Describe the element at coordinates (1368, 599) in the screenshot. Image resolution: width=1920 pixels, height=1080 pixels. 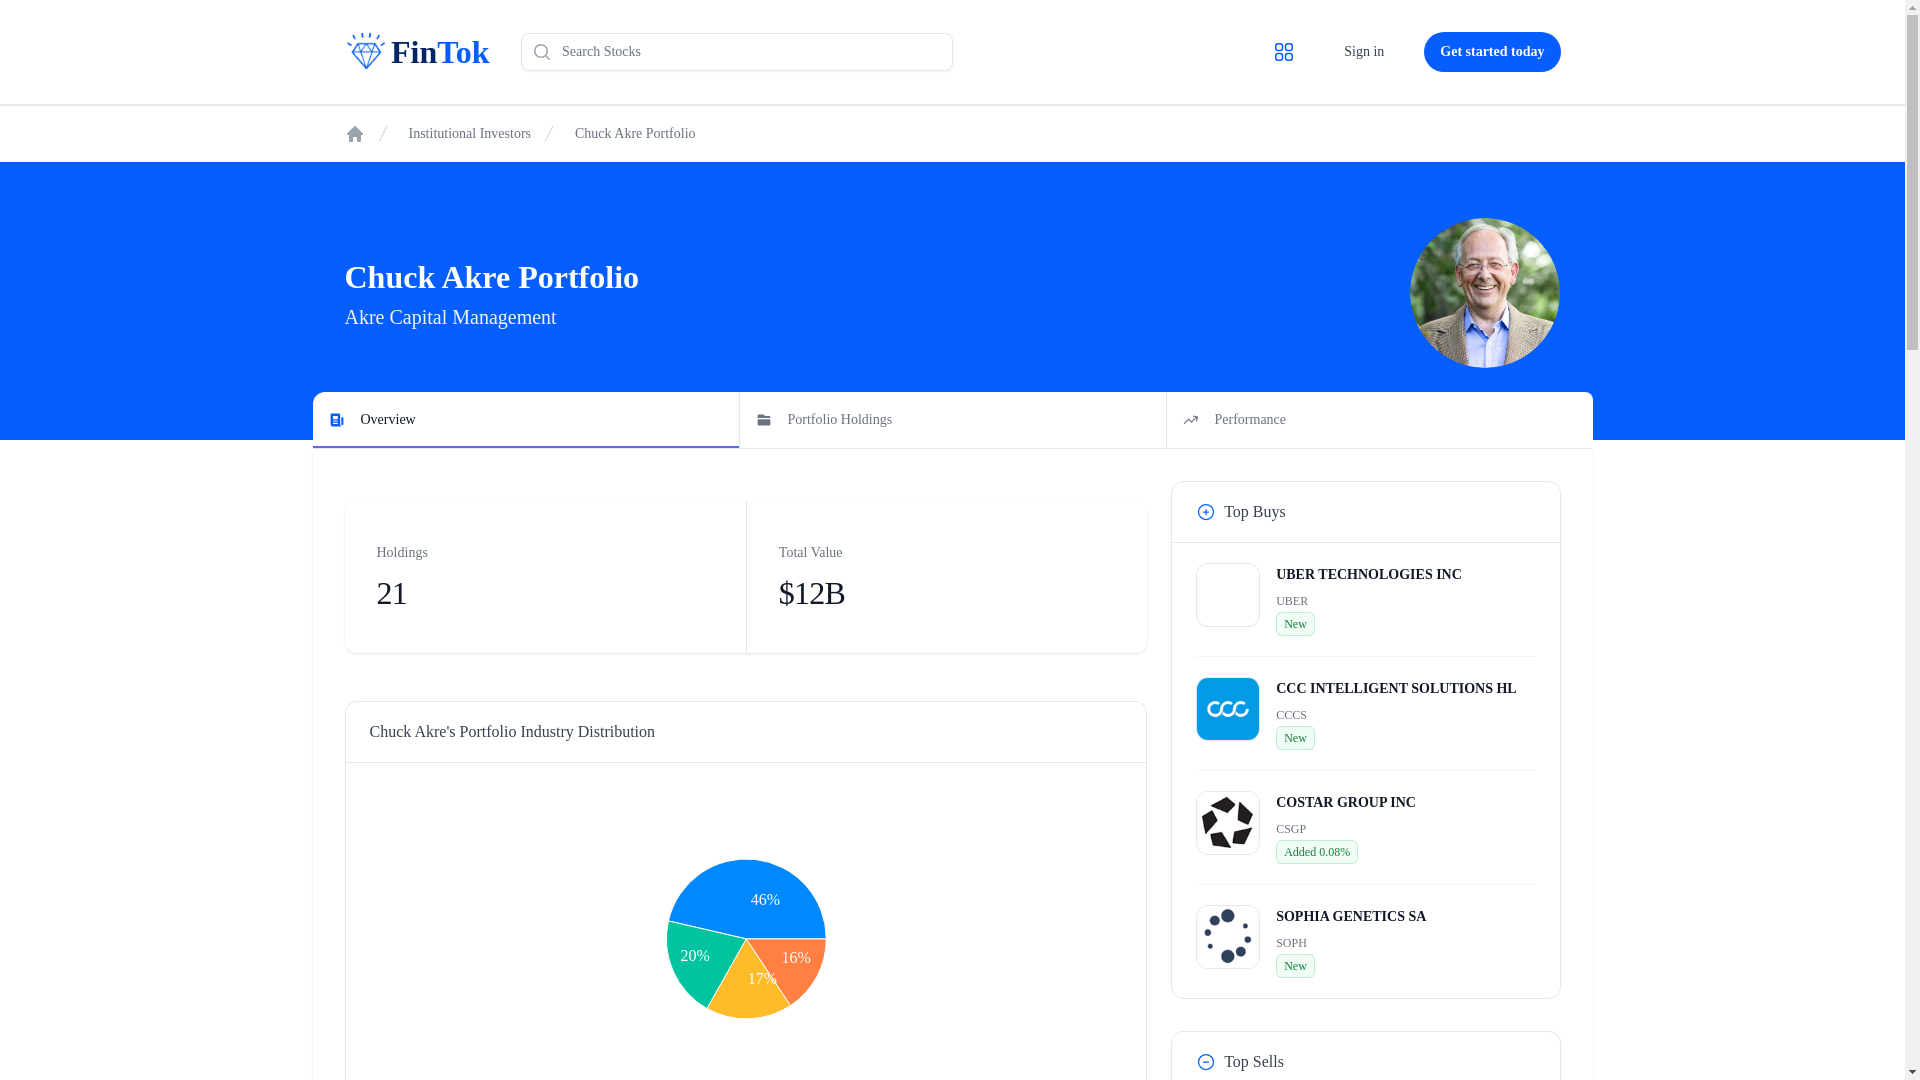
I see `Home` at that location.